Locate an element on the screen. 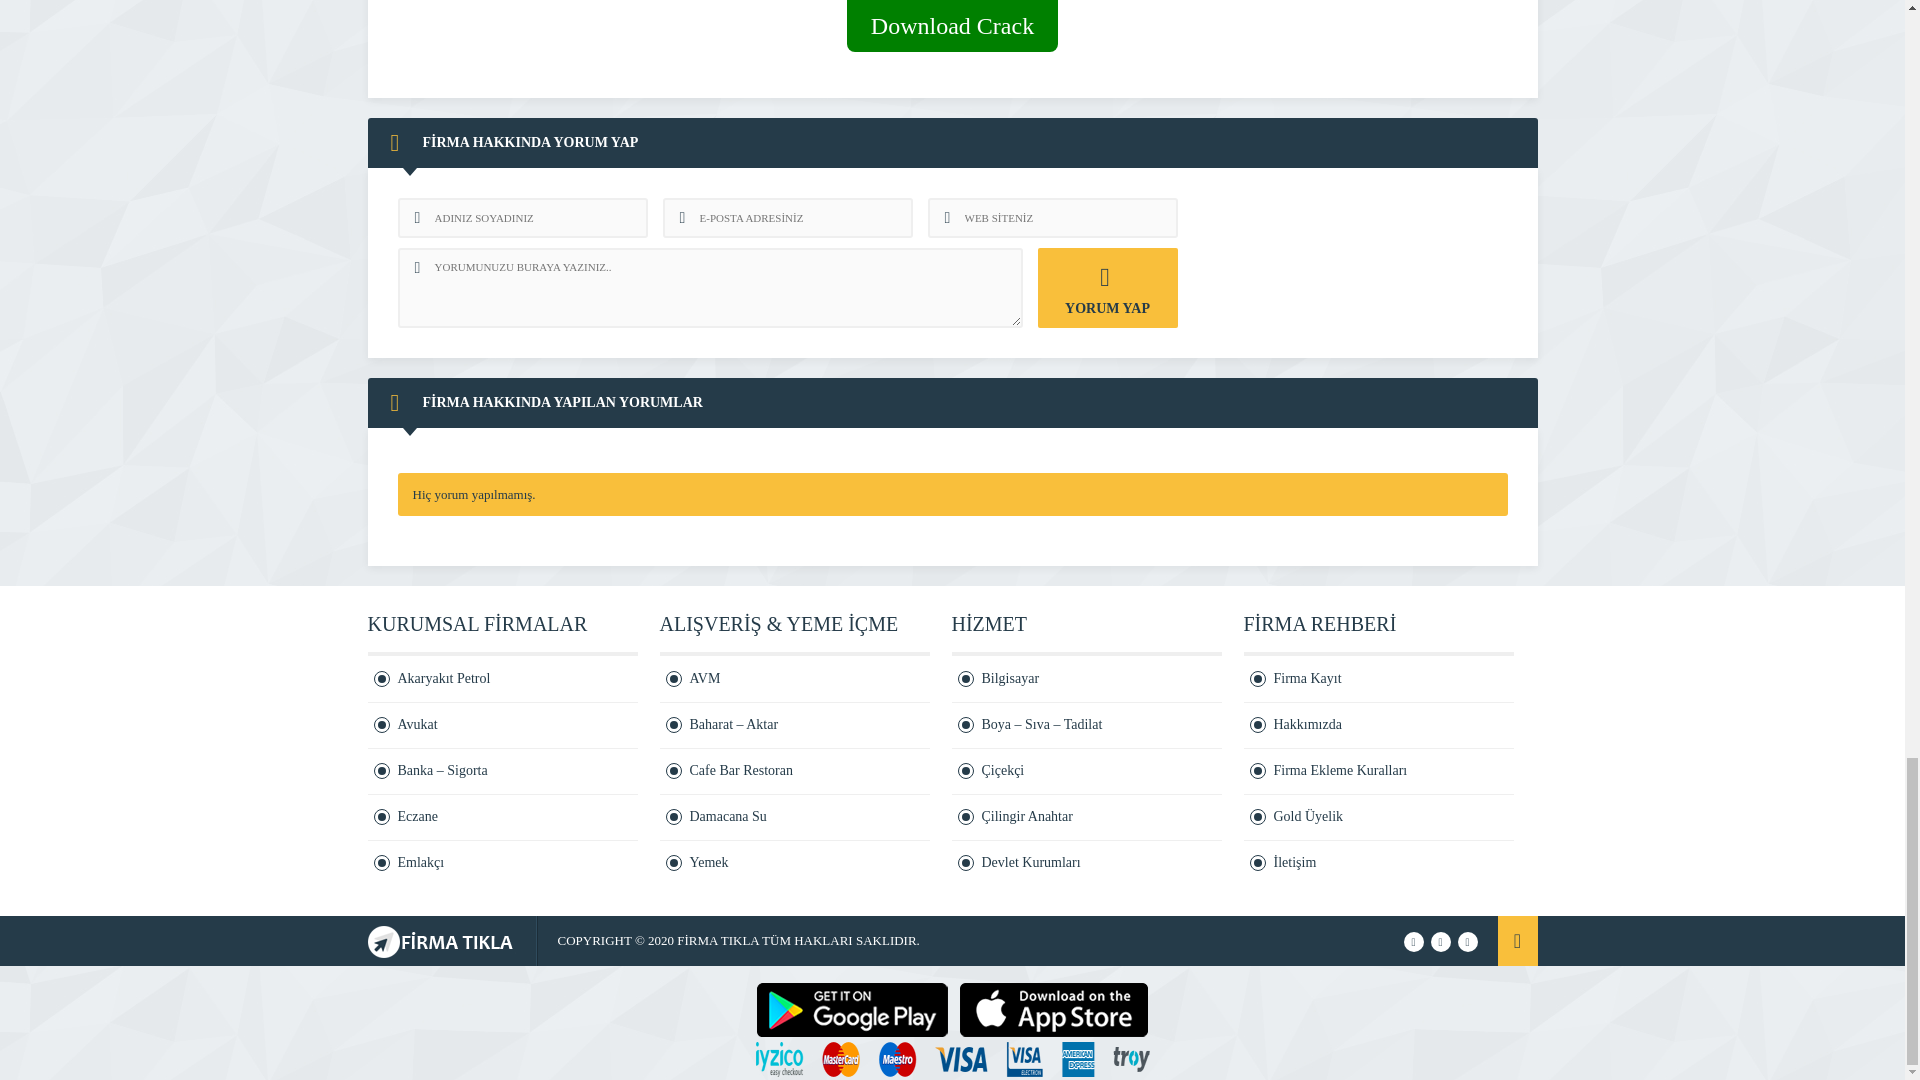 This screenshot has width=1920, height=1080. Download Crack is located at coordinates (952, 26).